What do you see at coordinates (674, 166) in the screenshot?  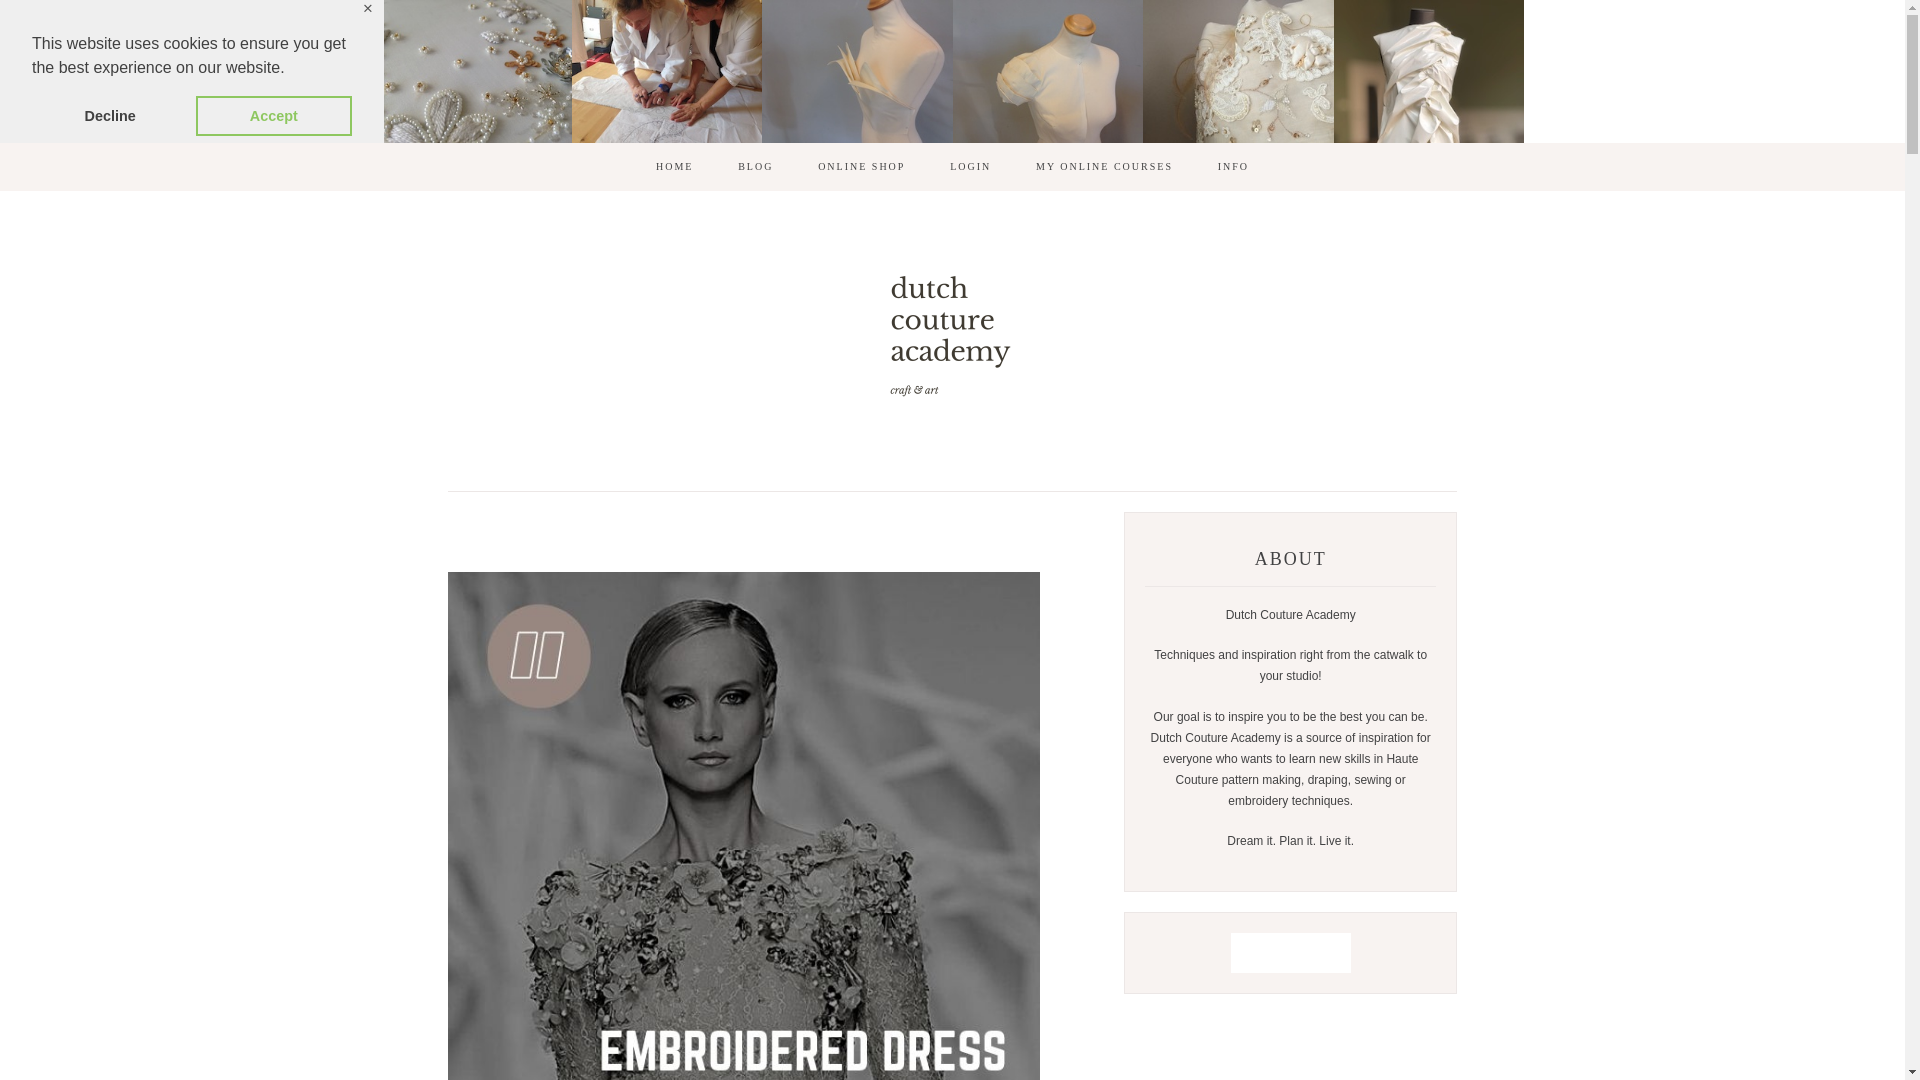 I see `HOME` at bounding box center [674, 166].